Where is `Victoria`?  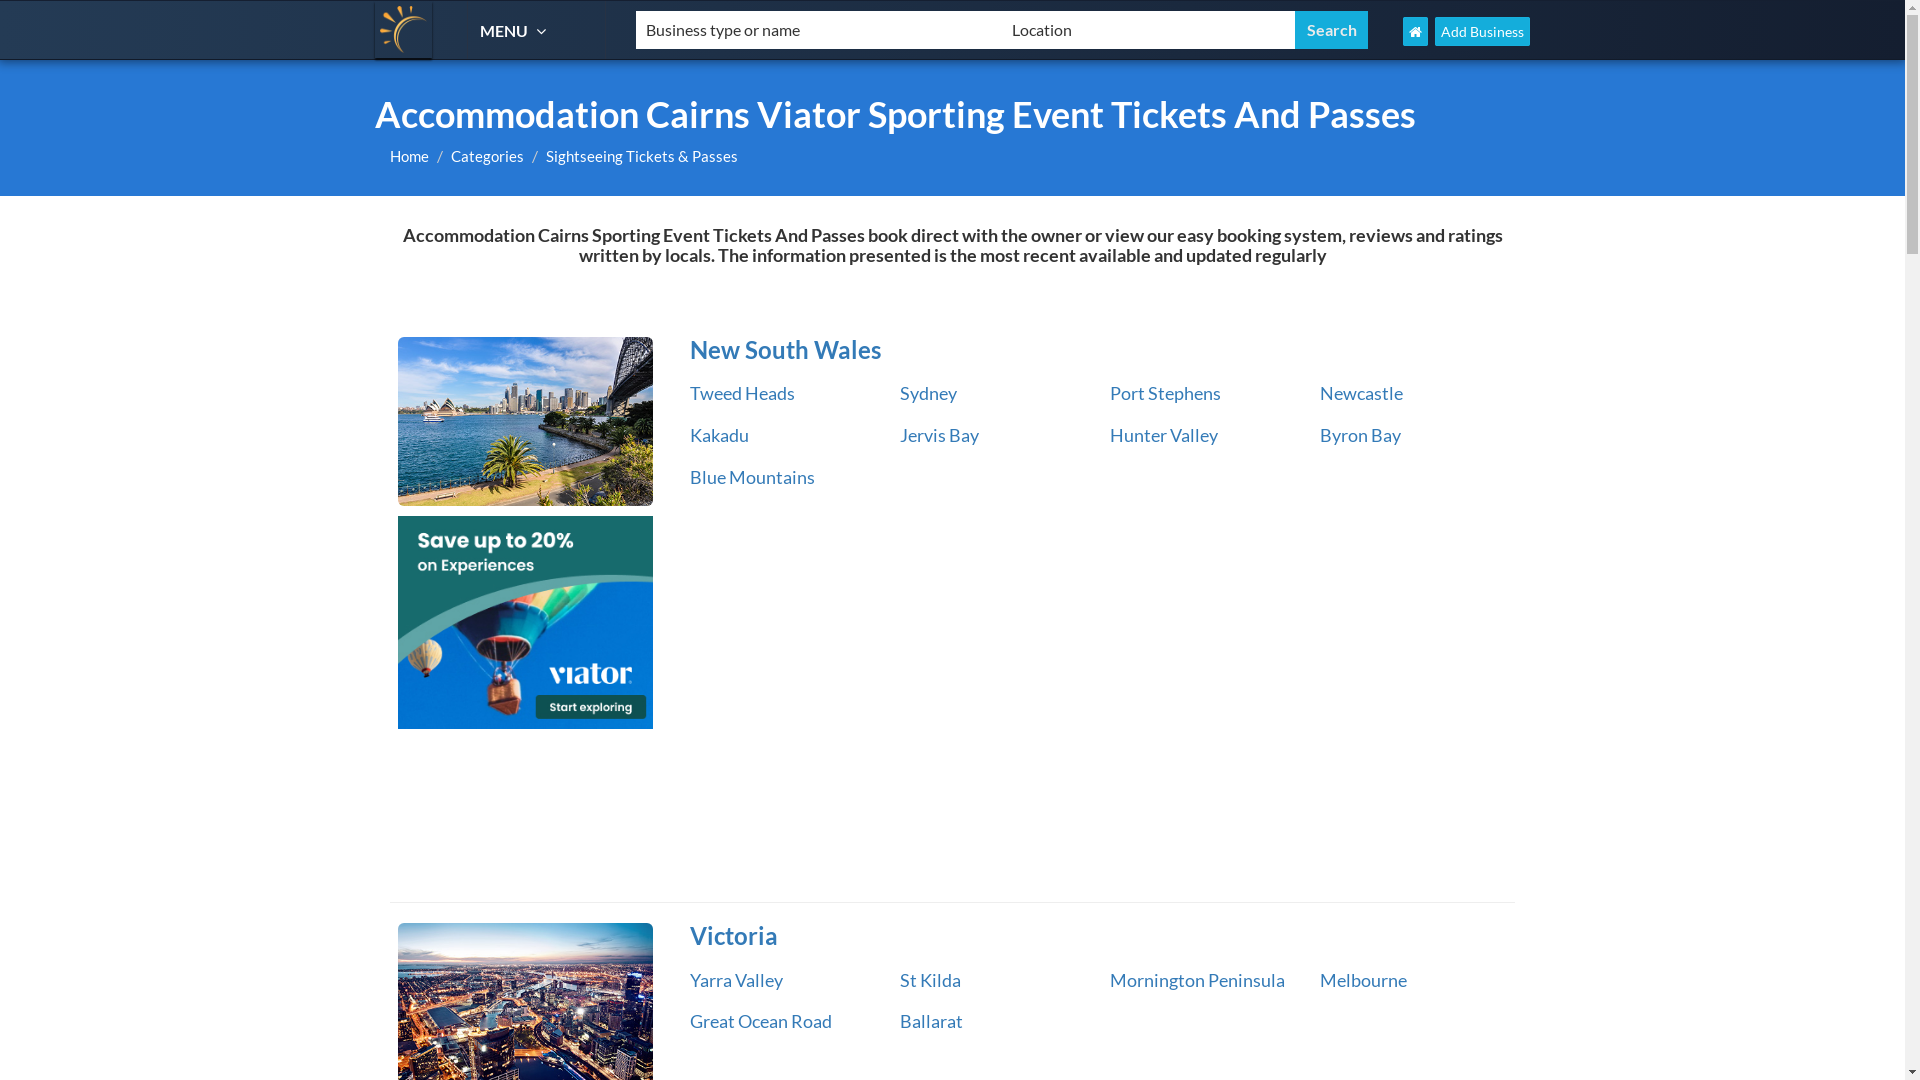 Victoria is located at coordinates (1095, 936).